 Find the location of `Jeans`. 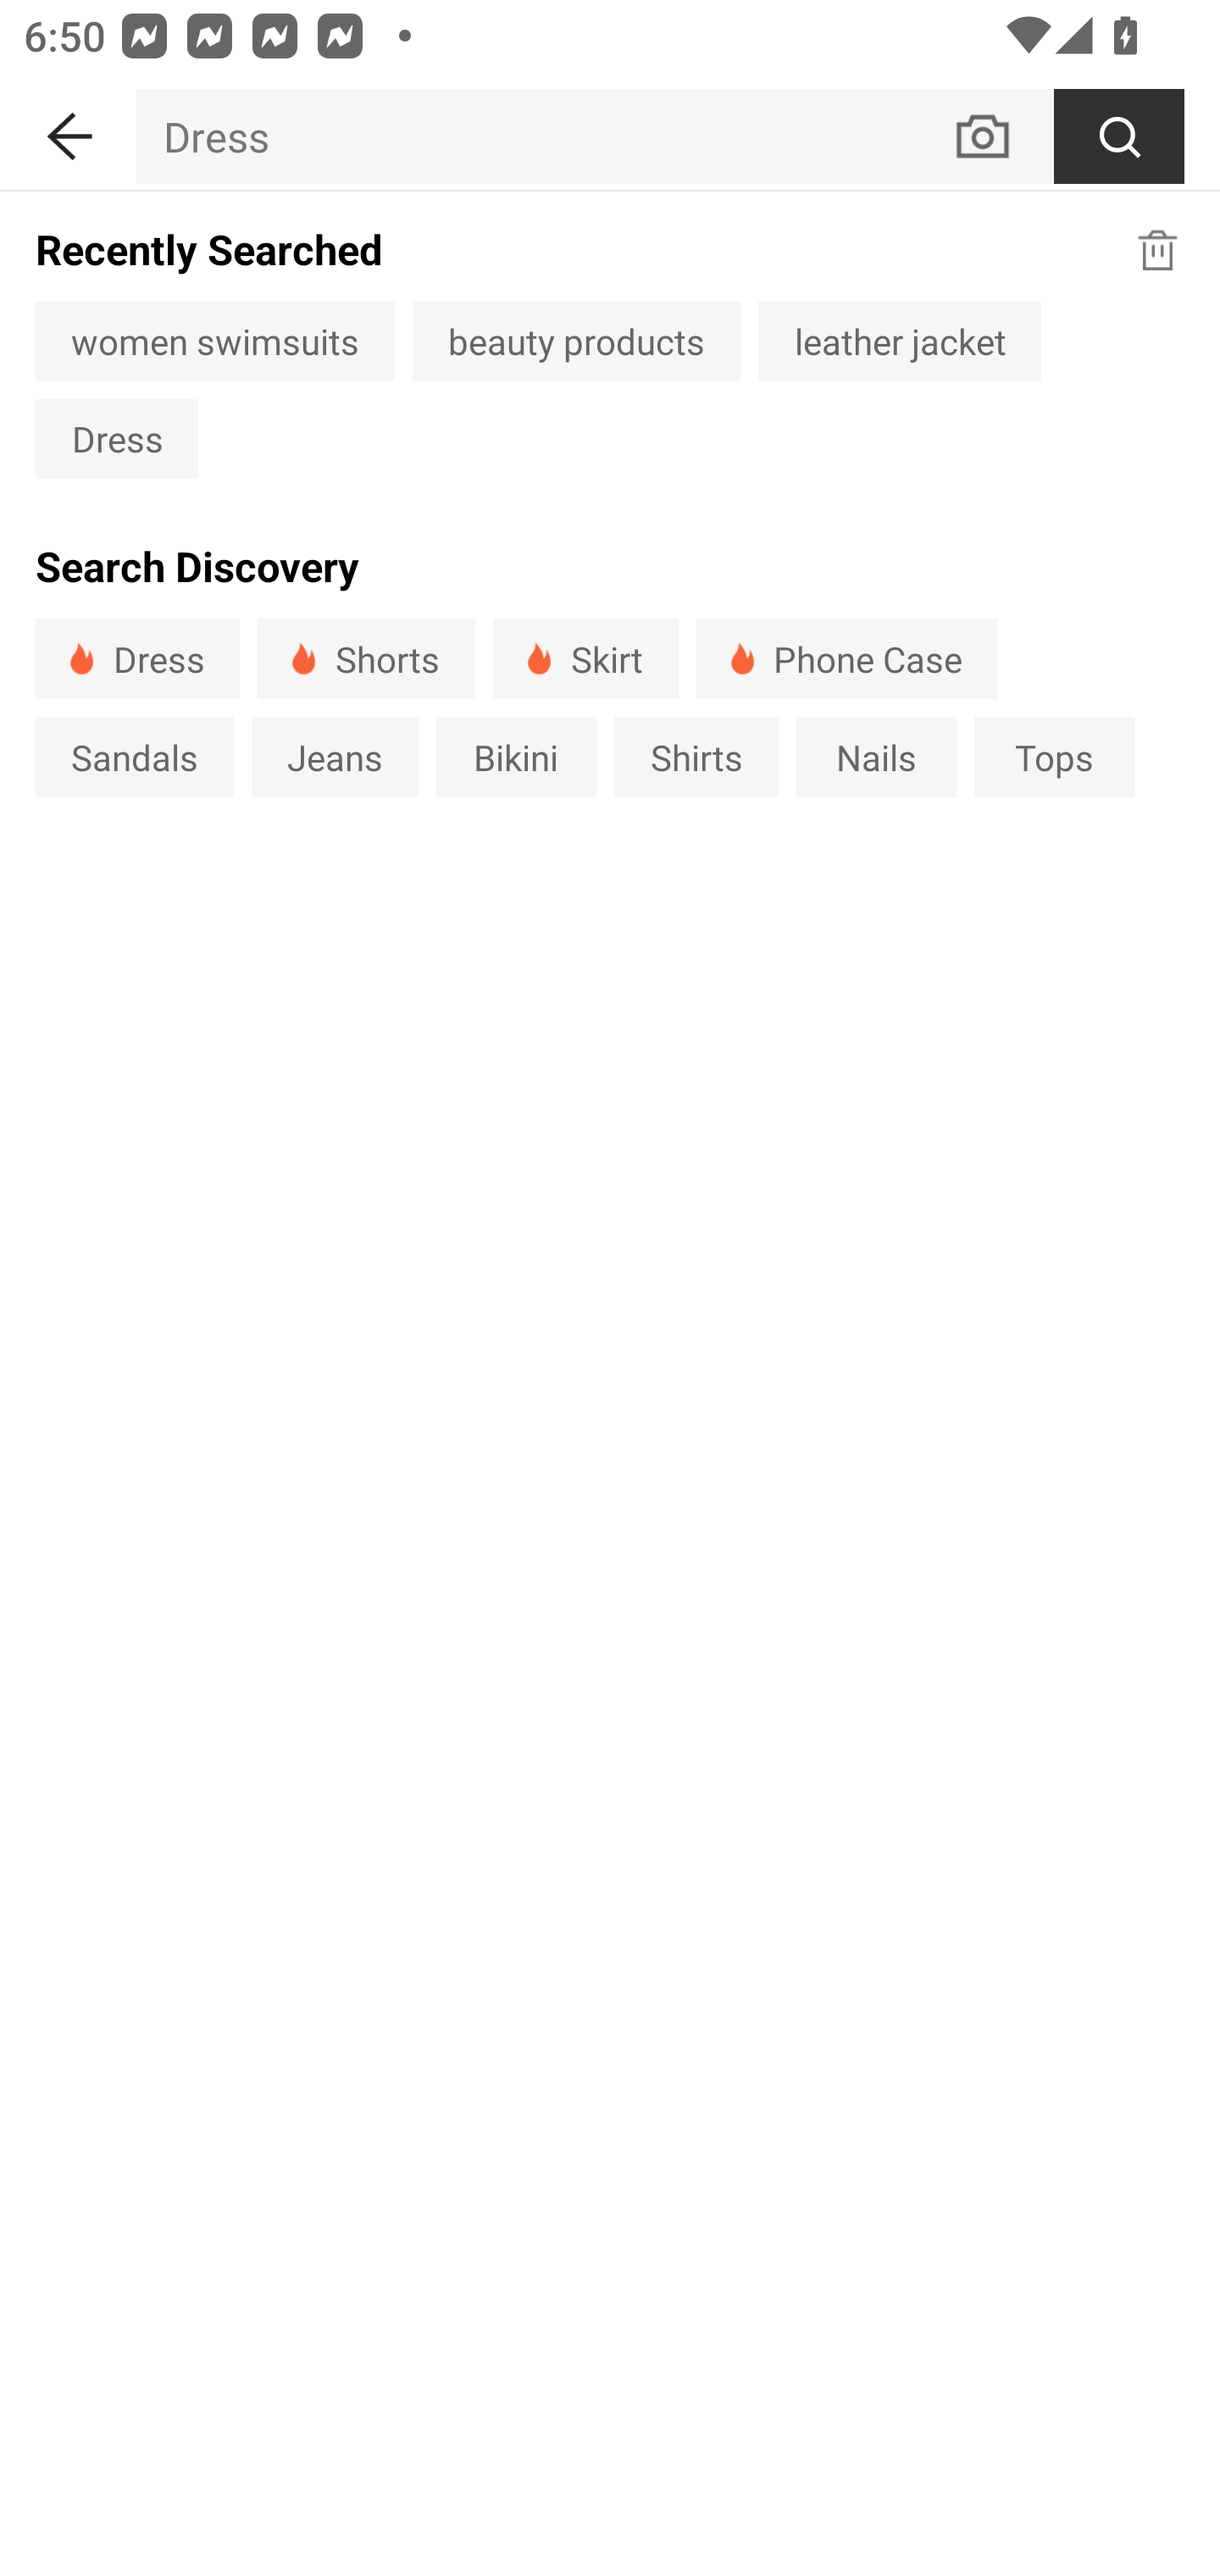

Jeans is located at coordinates (334, 758).